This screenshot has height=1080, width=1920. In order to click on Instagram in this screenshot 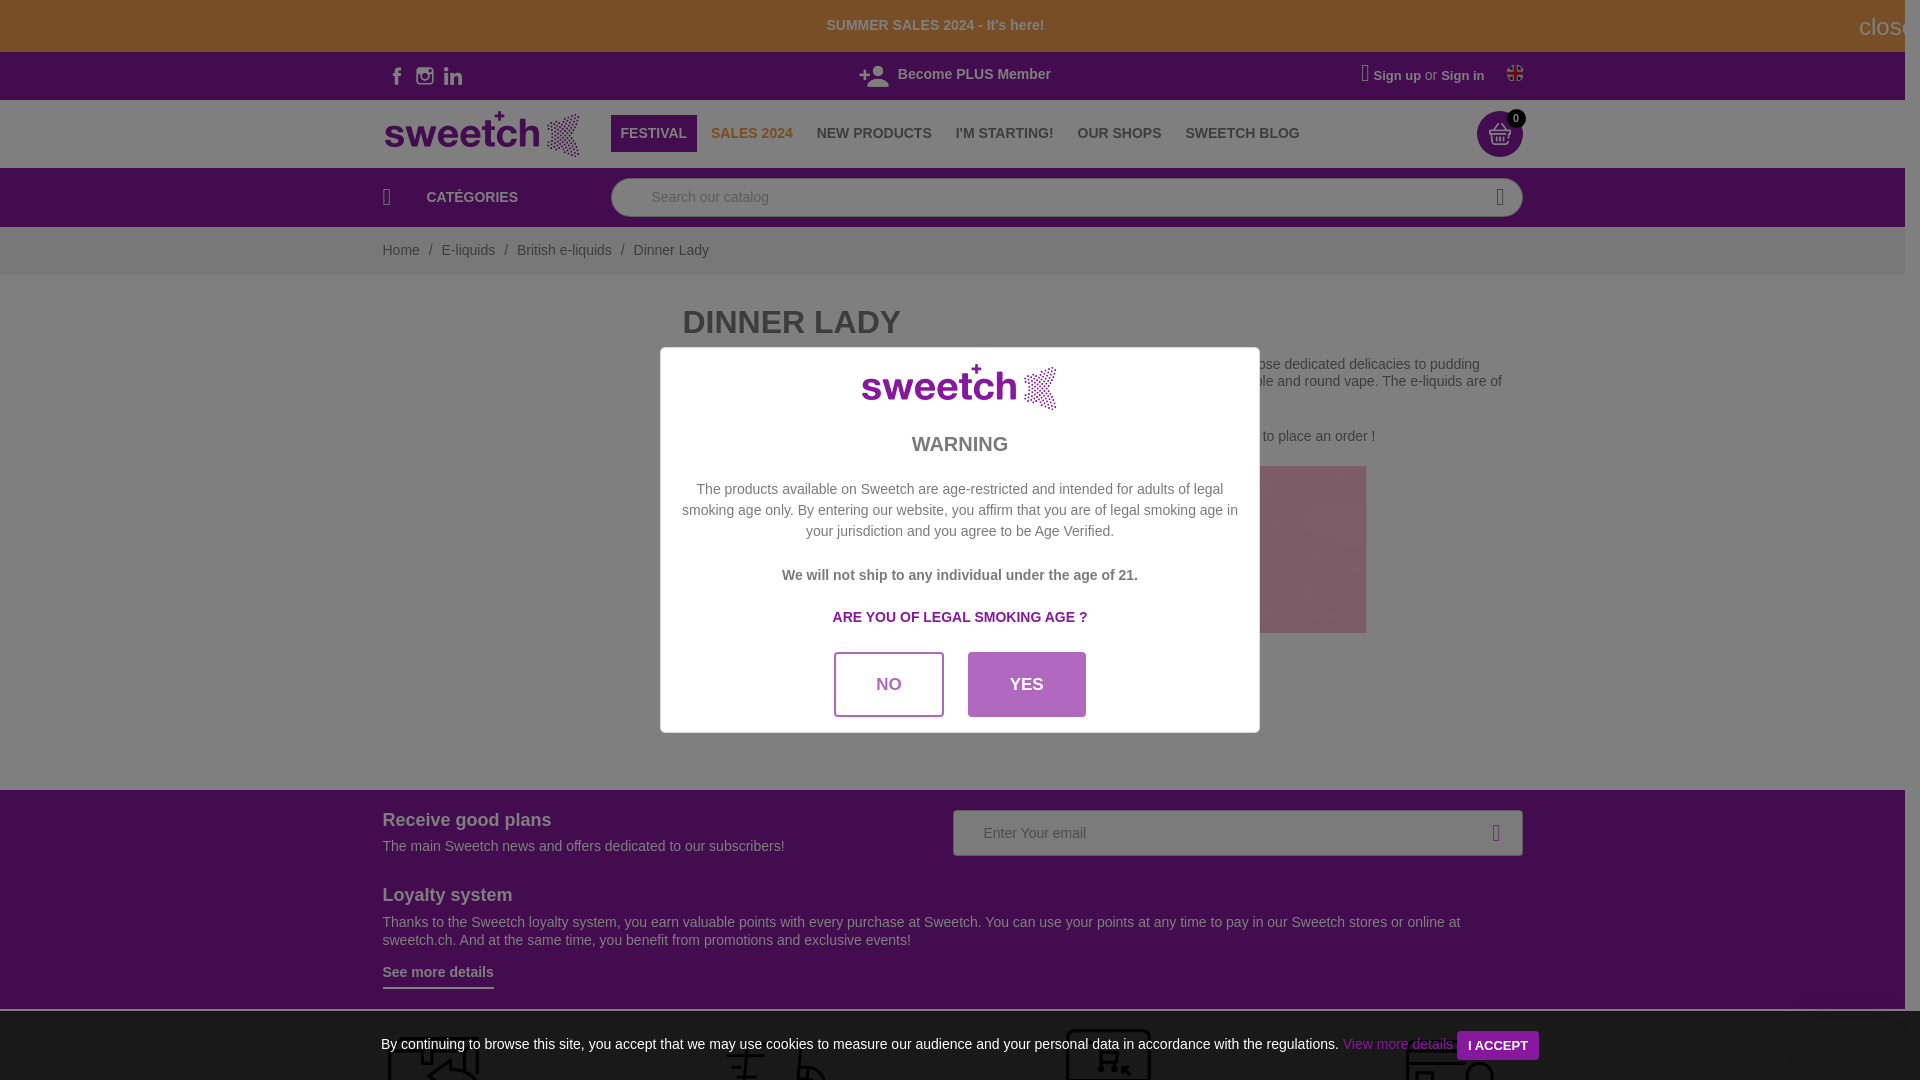, I will do `click(424, 75)`.